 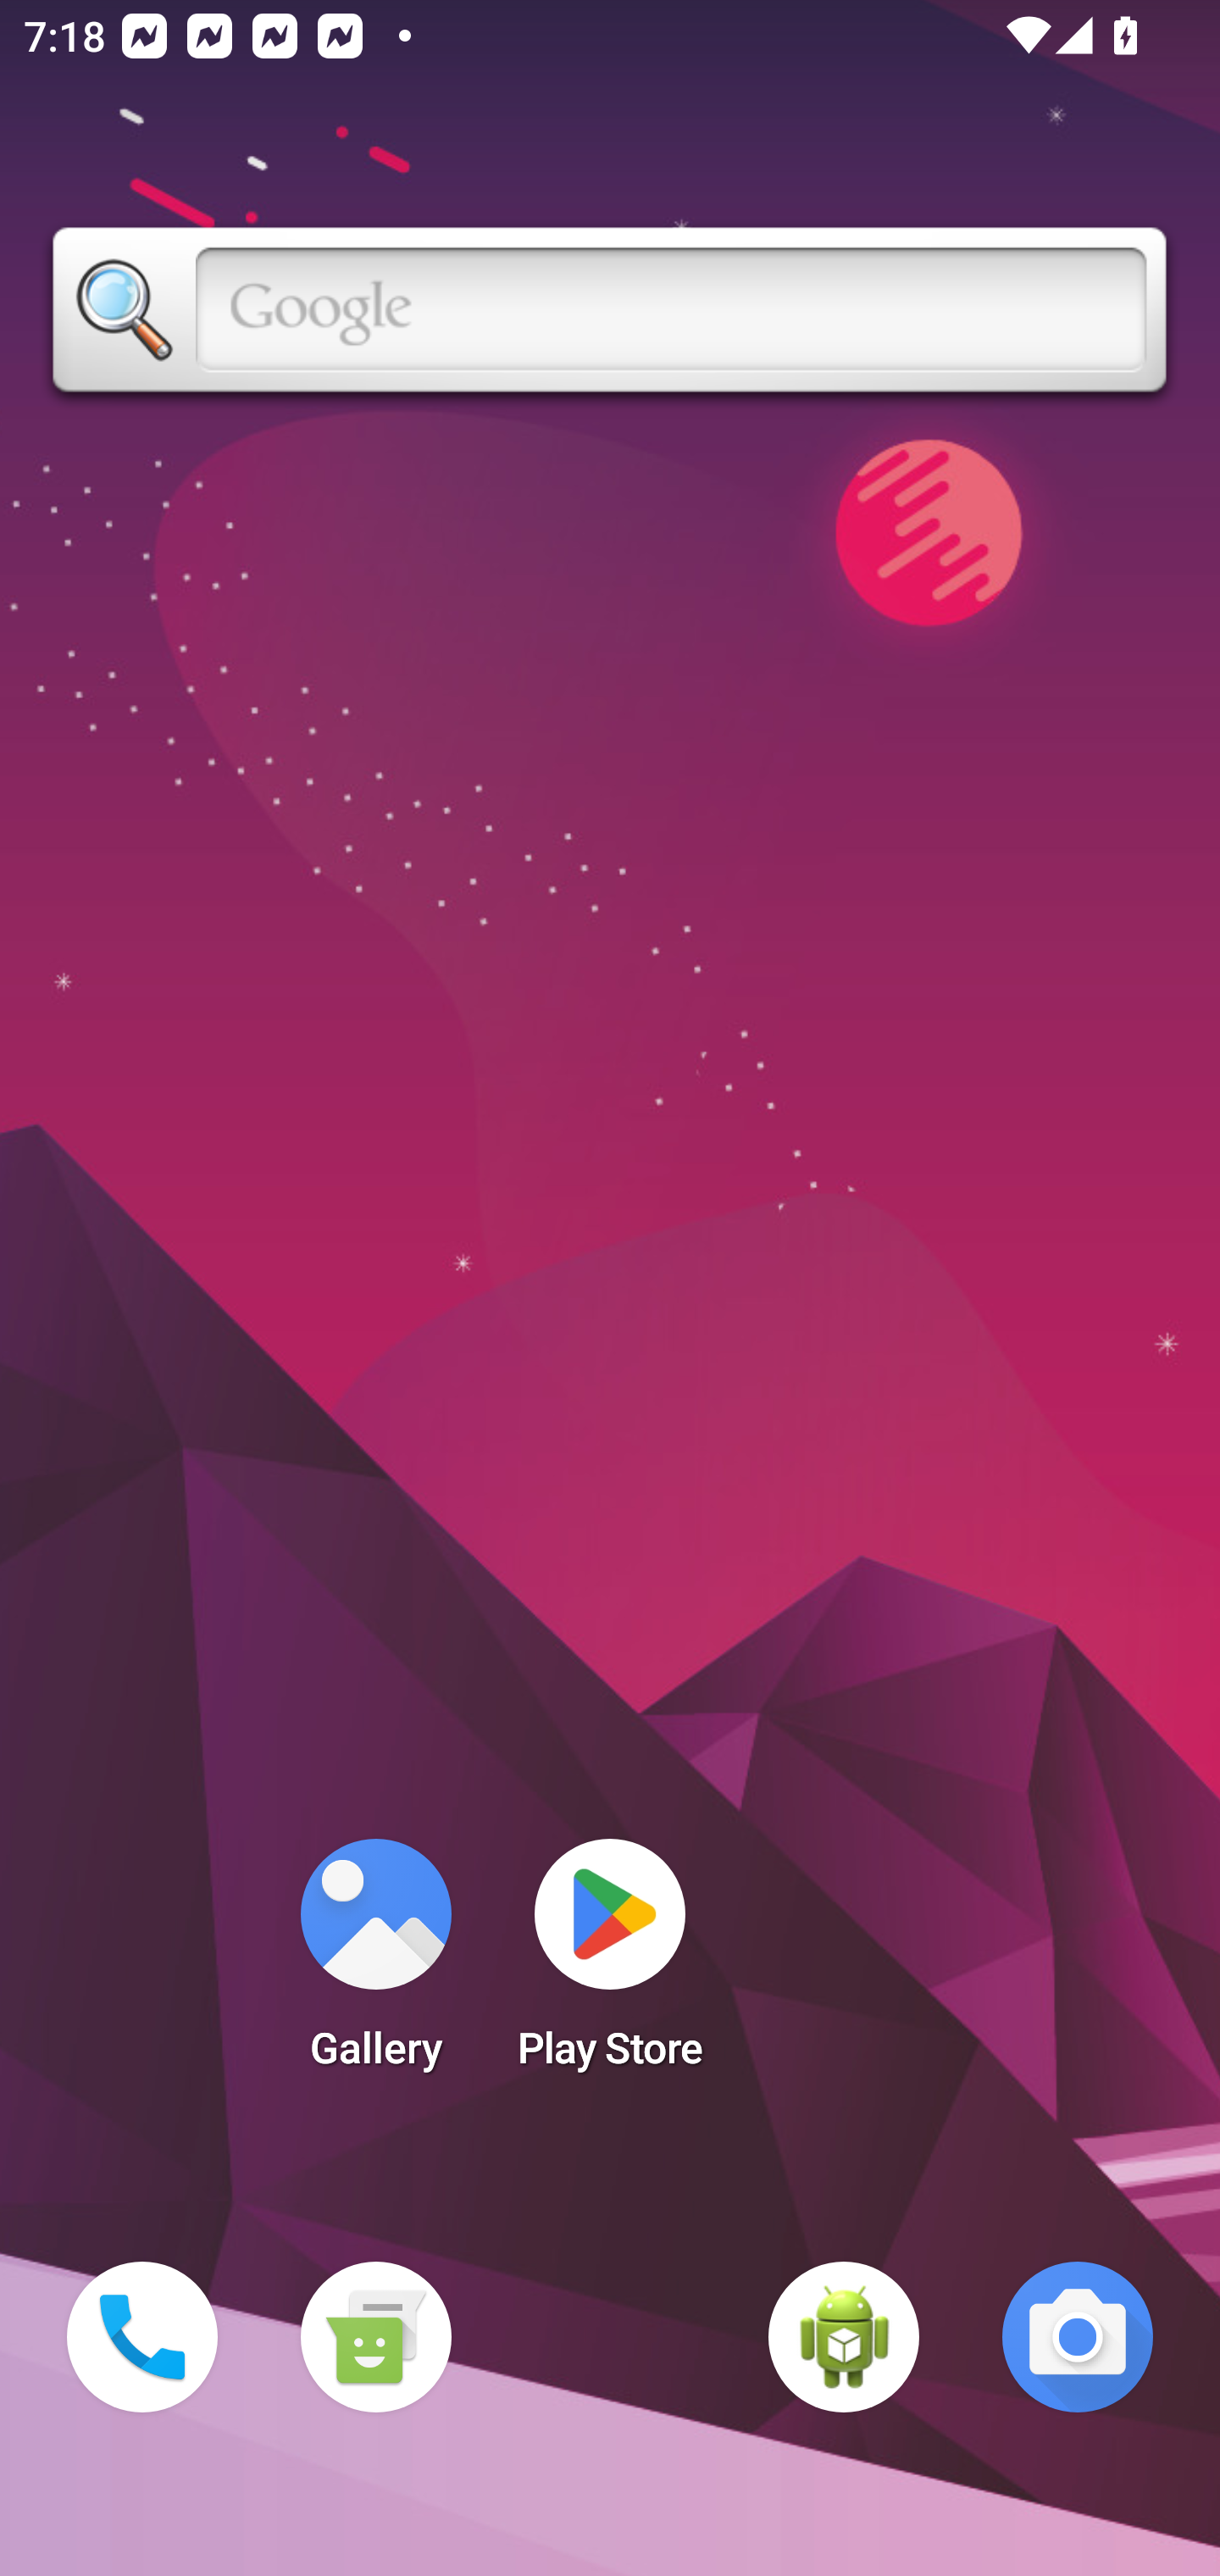 What do you see at coordinates (610, 1964) in the screenshot?
I see `Play Store` at bounding box center [610, 1964].